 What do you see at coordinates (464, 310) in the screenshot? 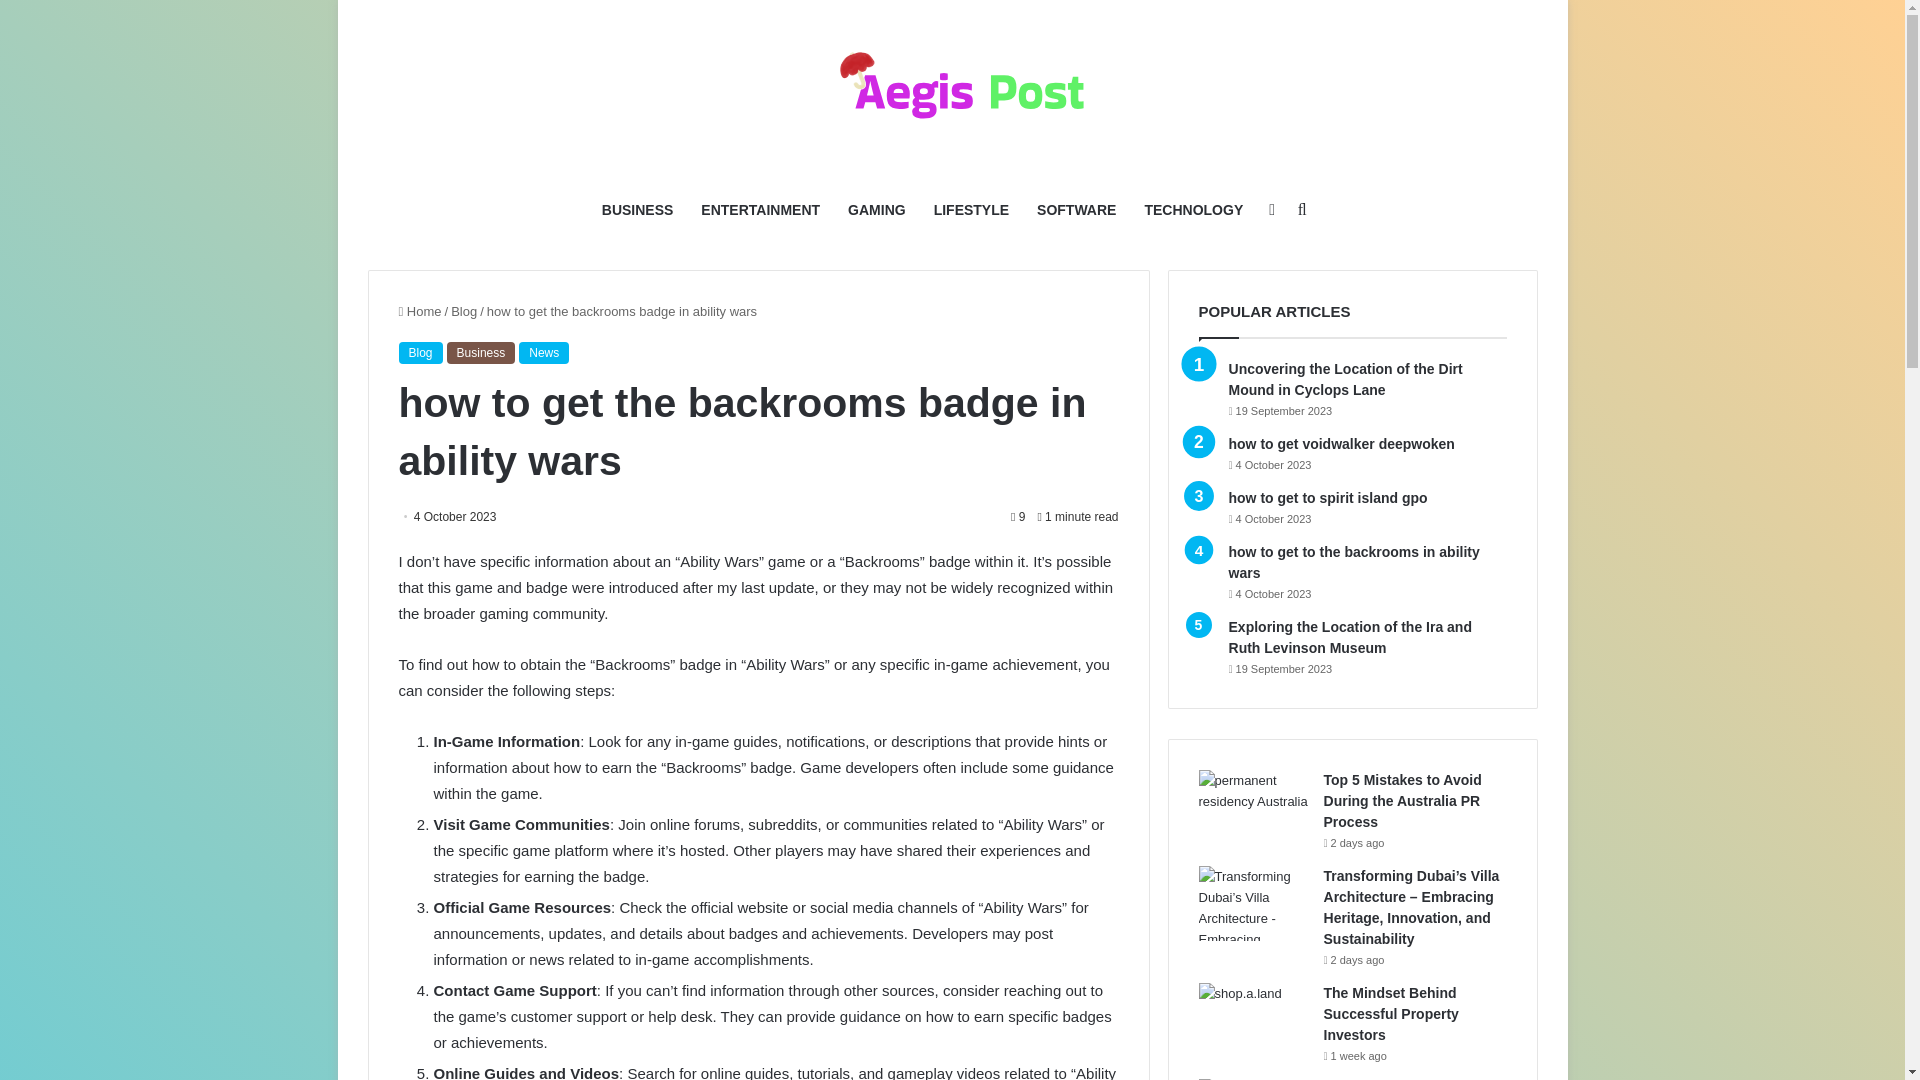
I see `Blog` at bounding box center [464, 310].